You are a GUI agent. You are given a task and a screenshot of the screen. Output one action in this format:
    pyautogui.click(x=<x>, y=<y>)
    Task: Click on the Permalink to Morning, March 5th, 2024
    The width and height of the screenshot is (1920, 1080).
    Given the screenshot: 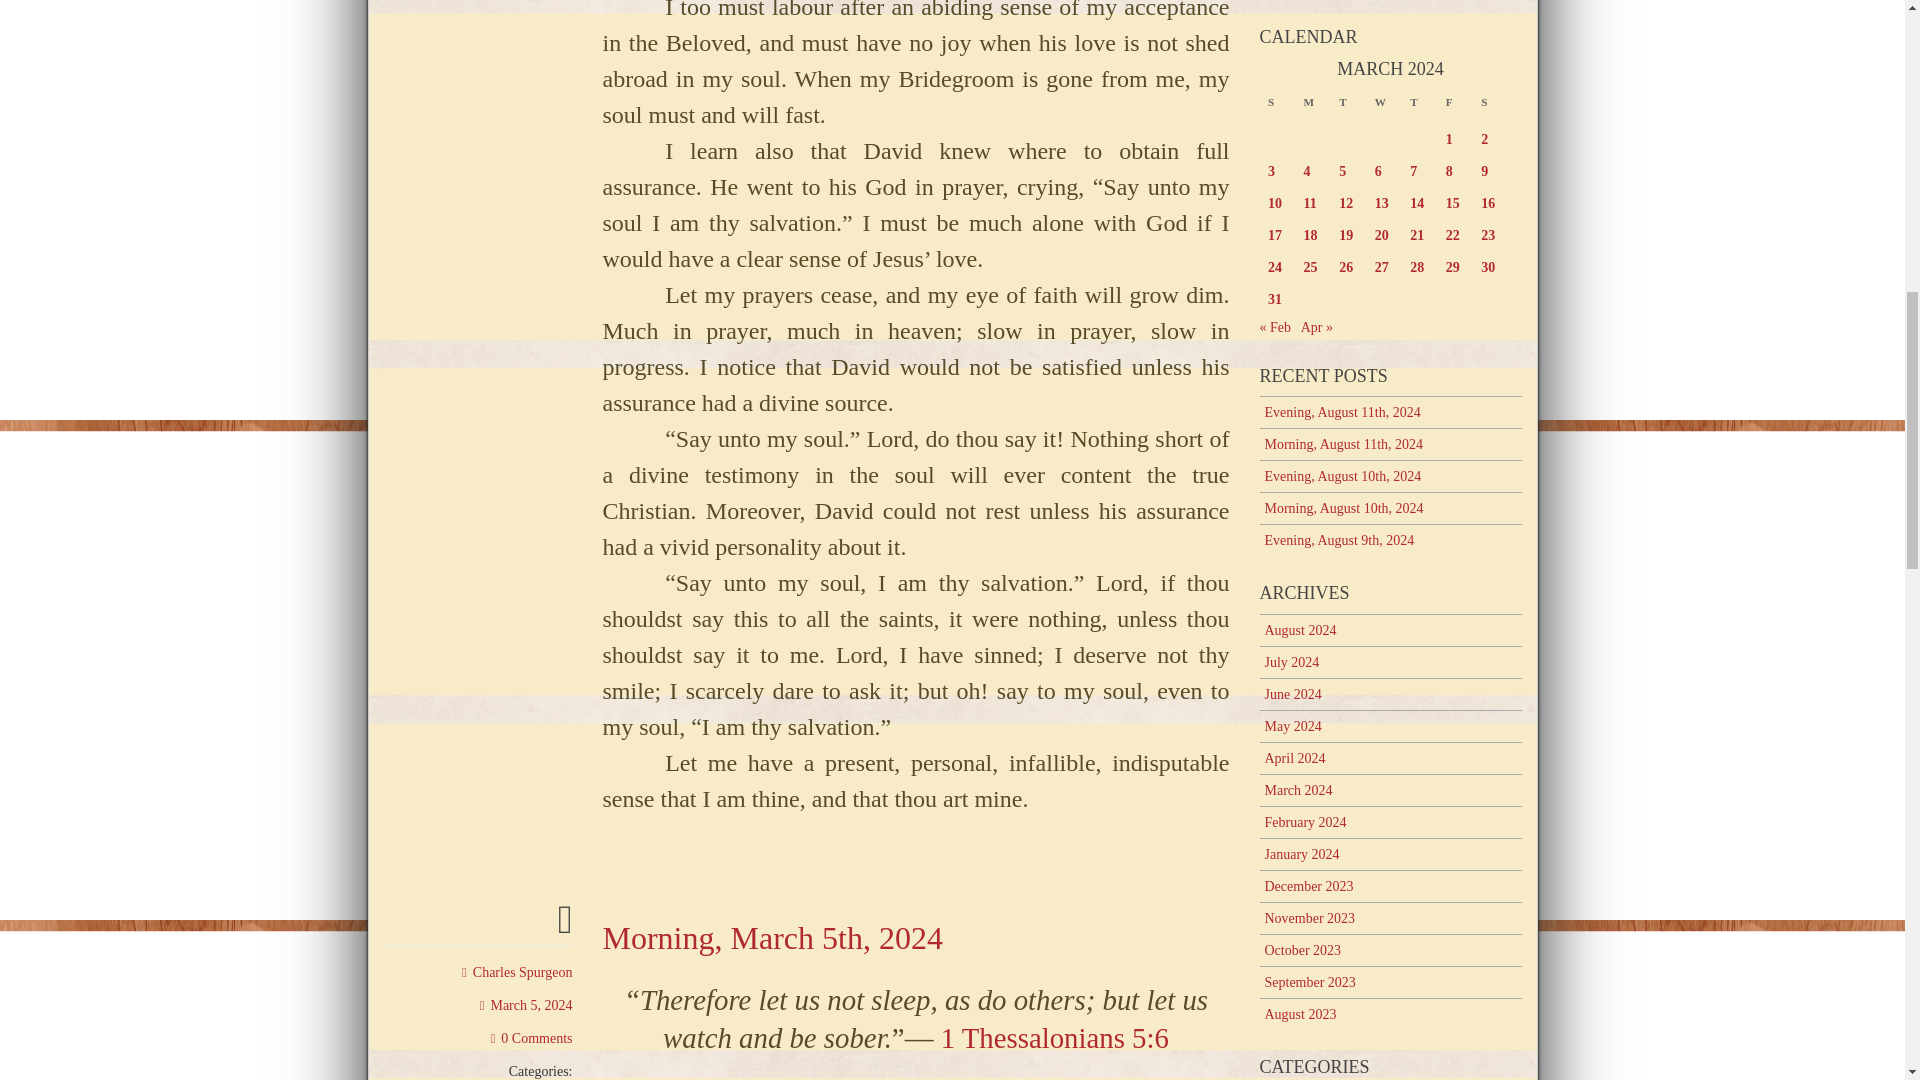 What is the action you would take?
    pyautogui.click(x=526, y=1005)
    